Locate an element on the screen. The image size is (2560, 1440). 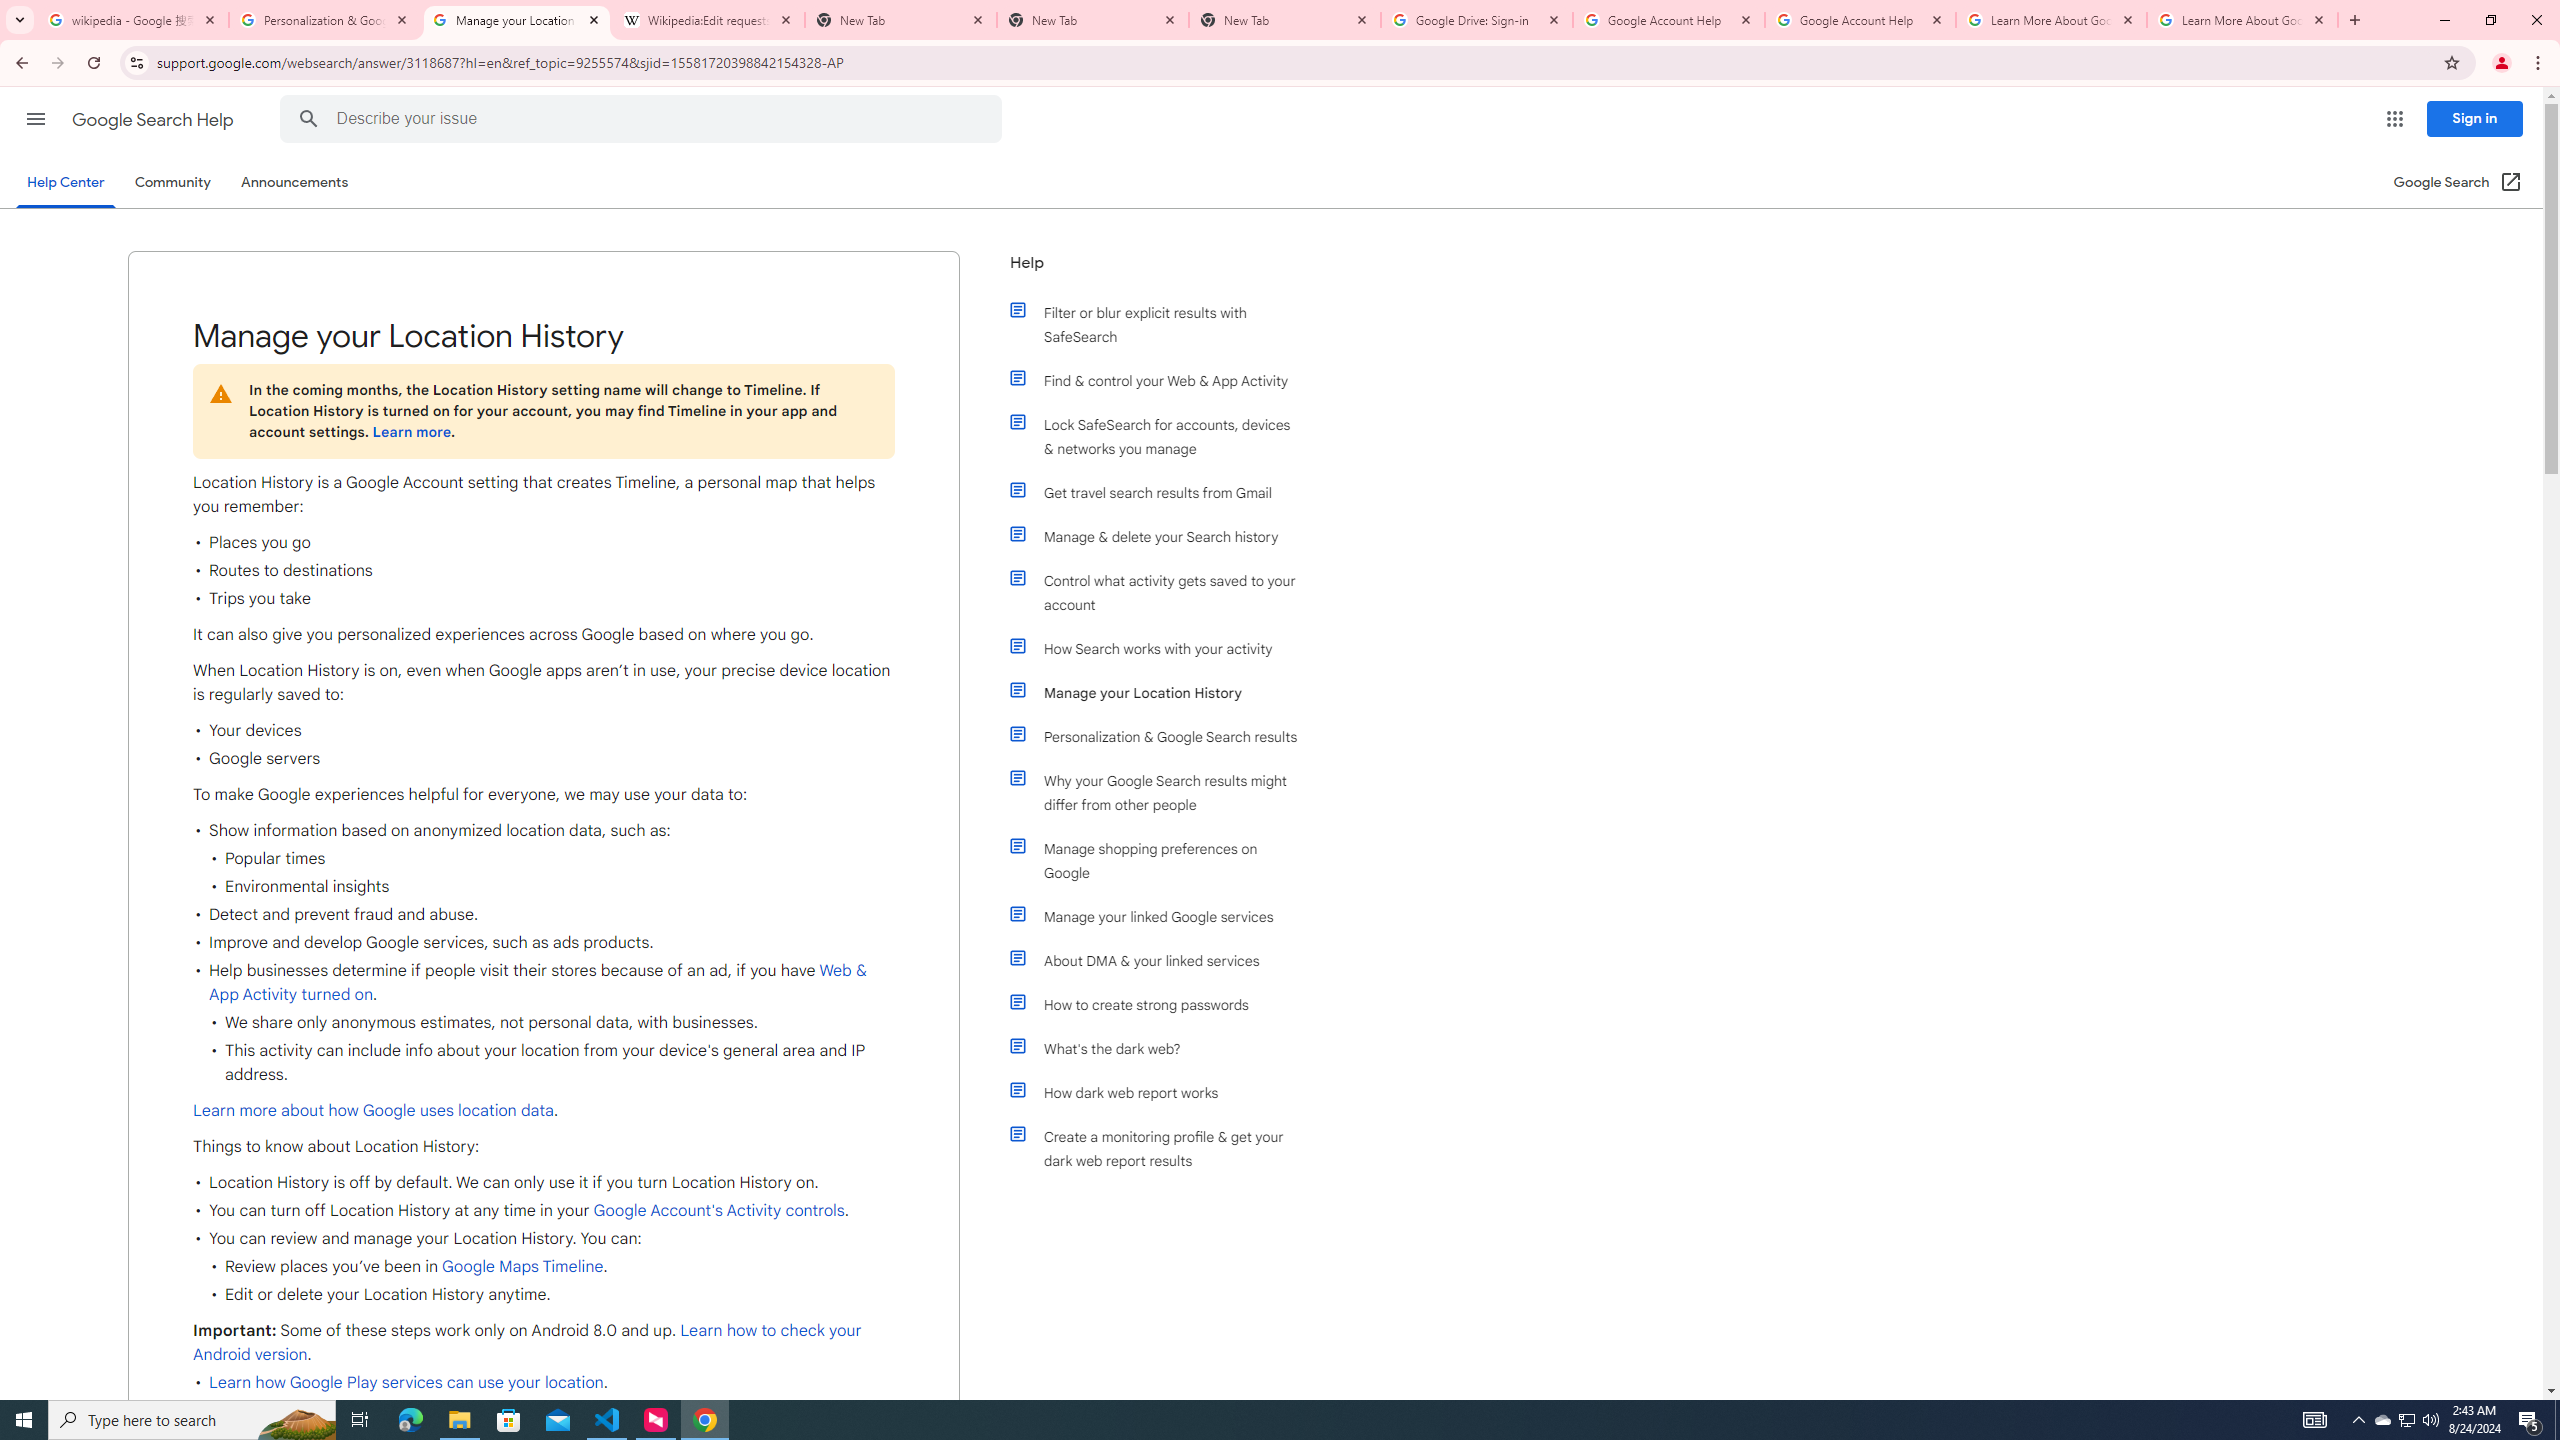
What's the dark web? is located at coordinates (1163, 1048).